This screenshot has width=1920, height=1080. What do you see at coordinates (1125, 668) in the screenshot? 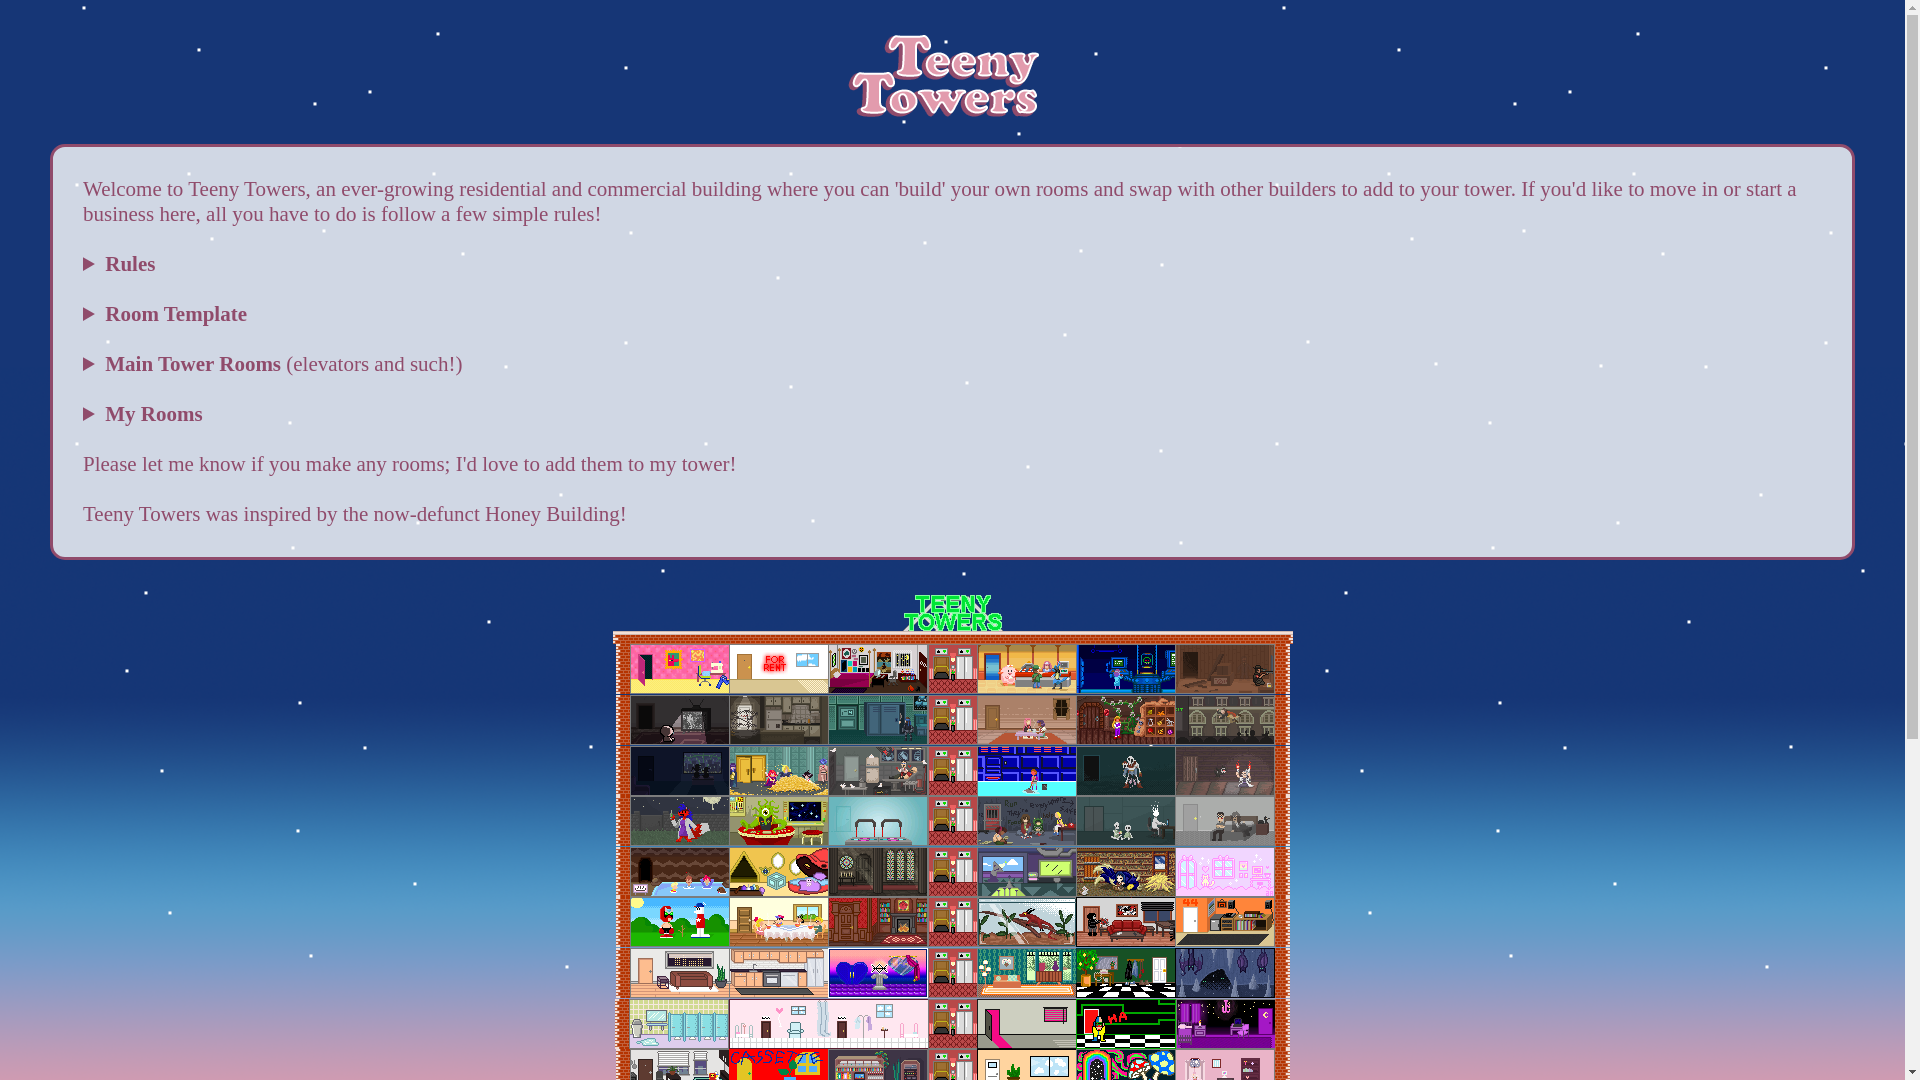
I see `Metroid research at Ceres Space Station` at bounding box center [1125, 668].